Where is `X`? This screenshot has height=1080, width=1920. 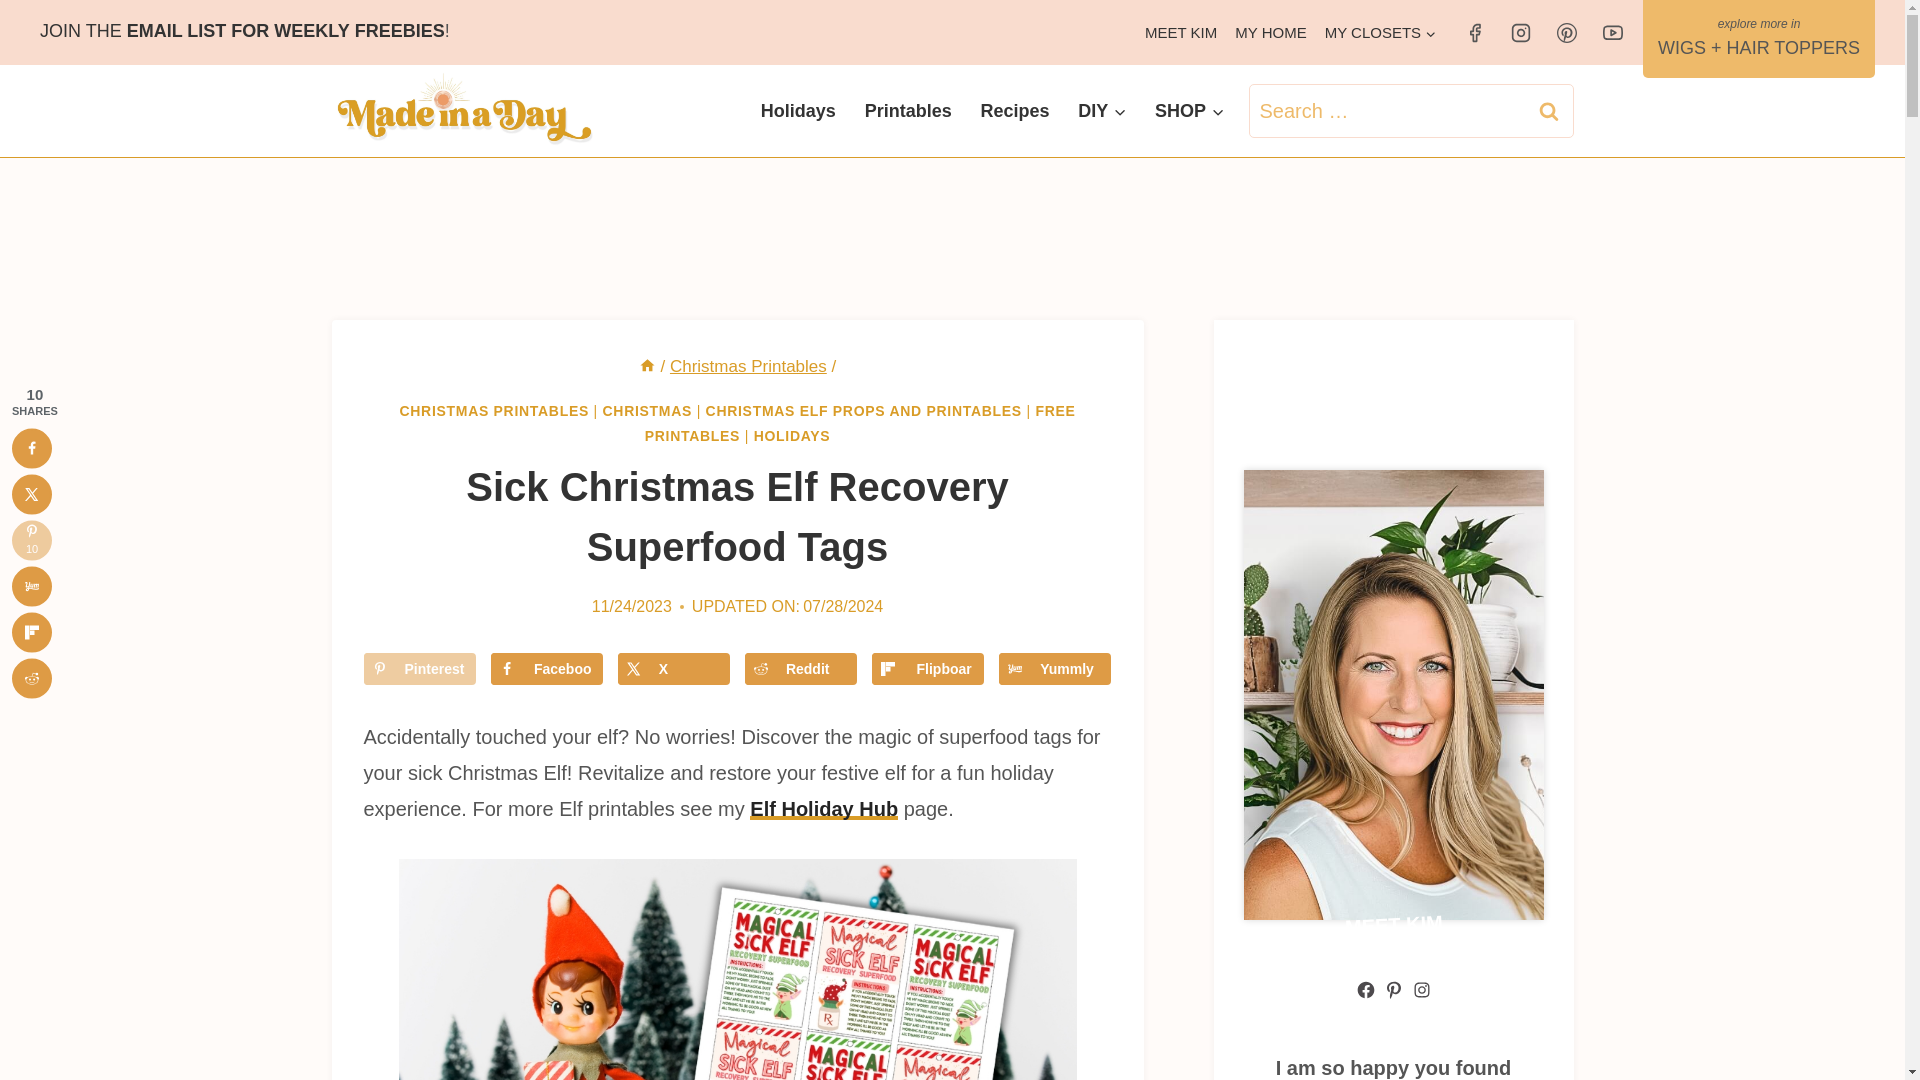
X is located at coordinates (674, 668).